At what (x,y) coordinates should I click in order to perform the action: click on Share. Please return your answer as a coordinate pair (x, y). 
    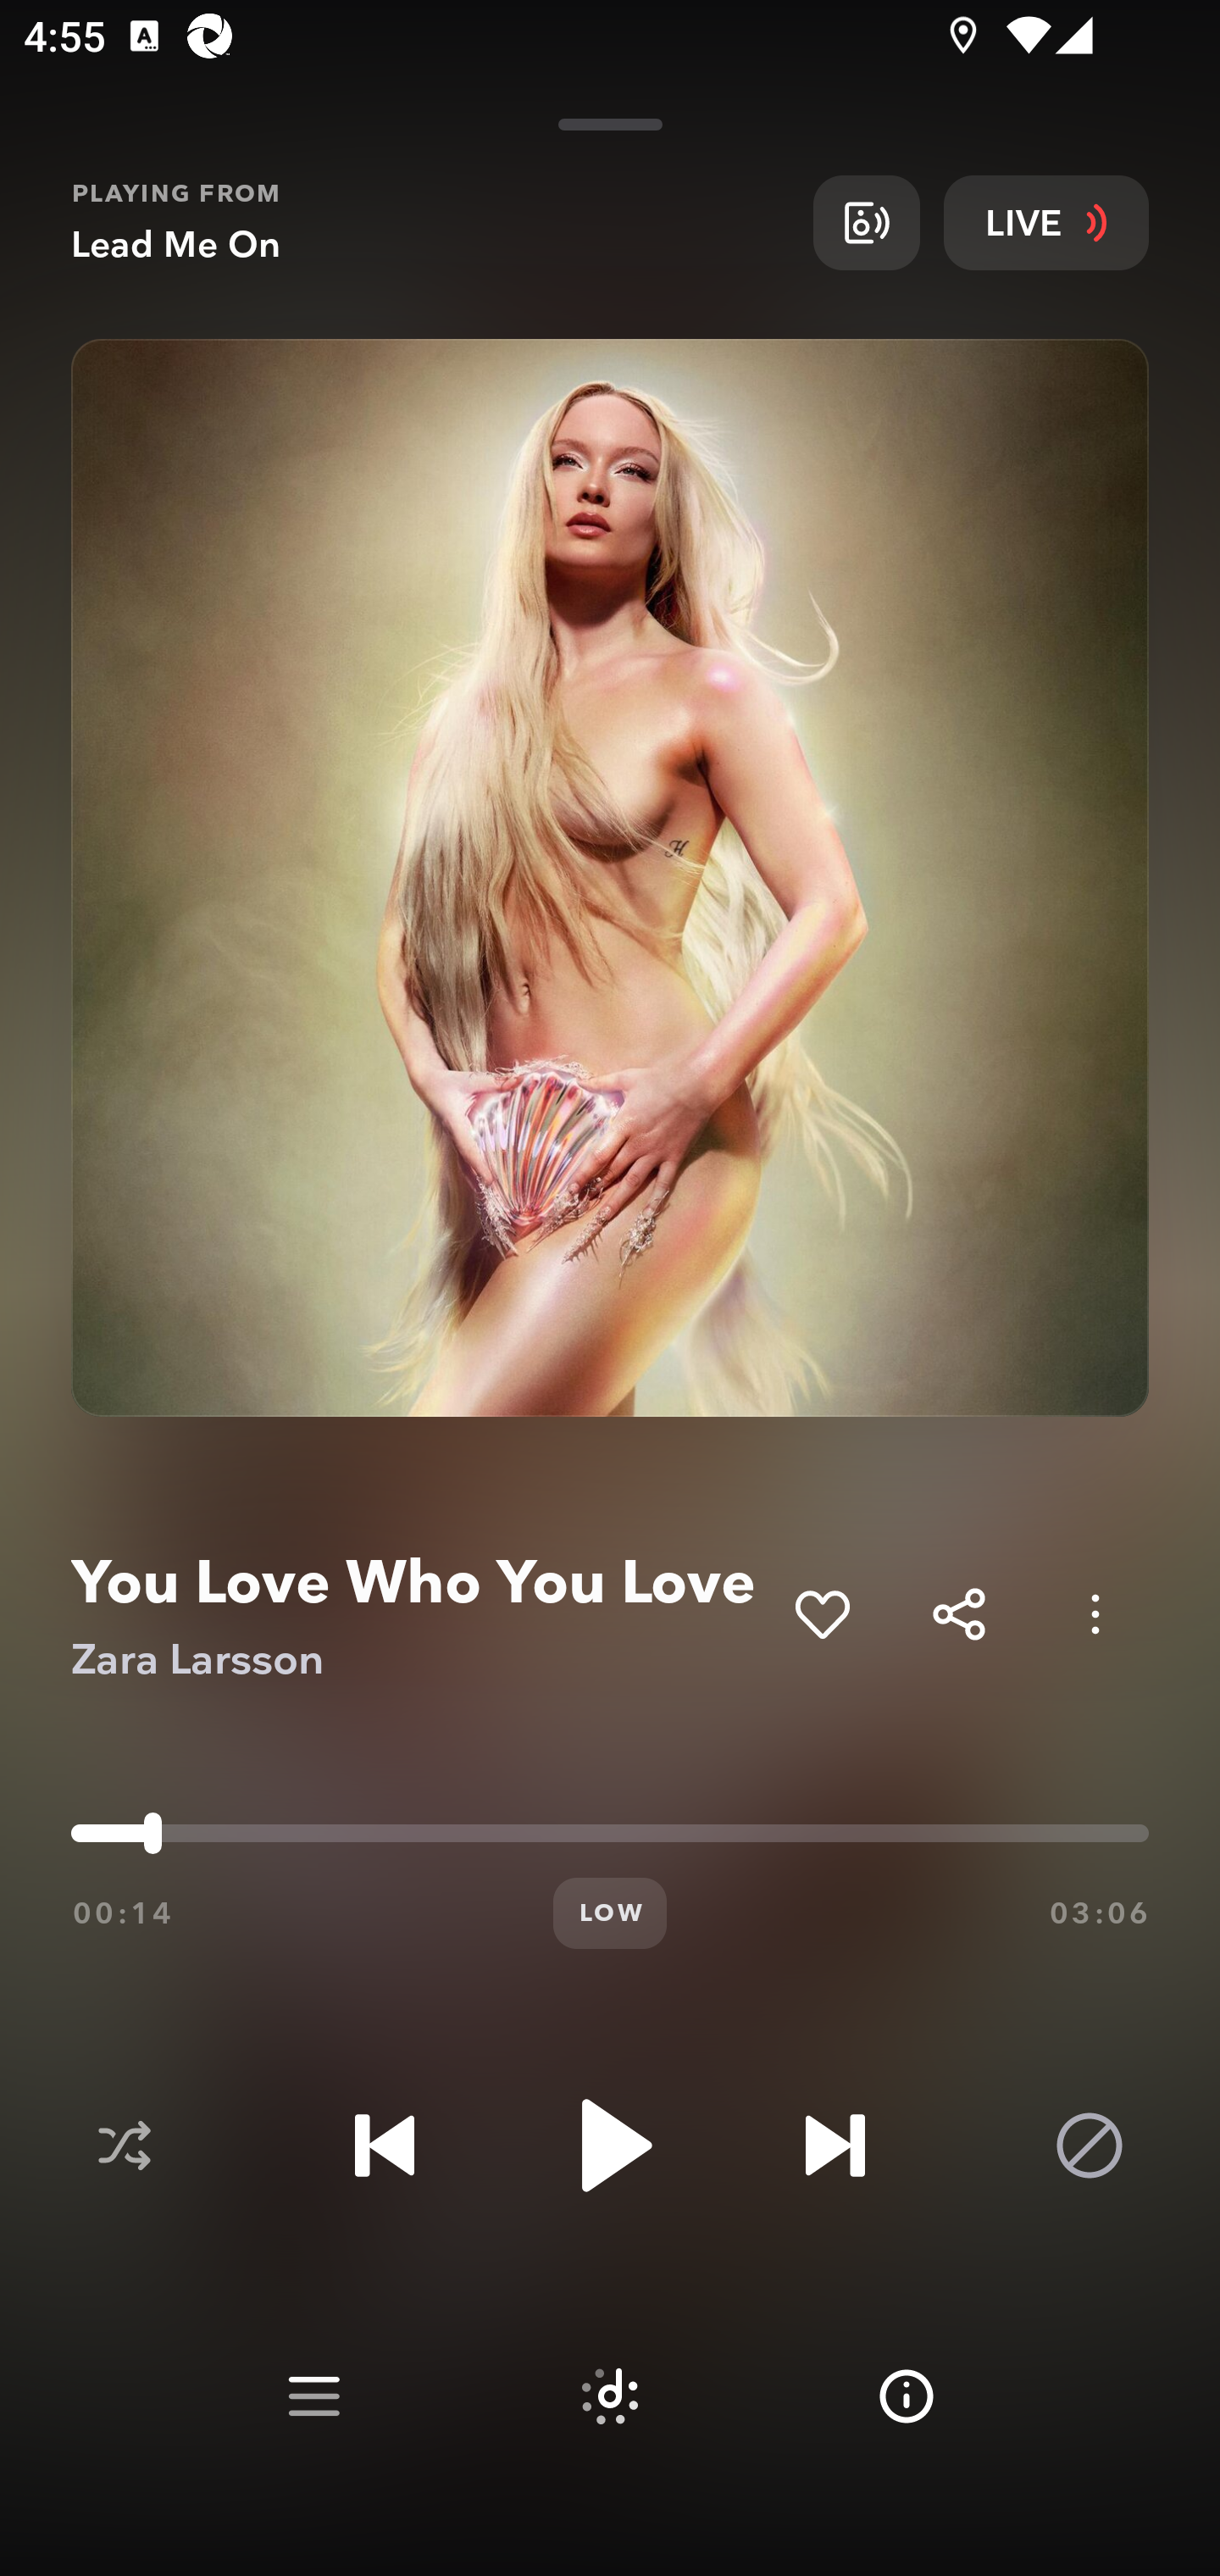
    Looking at the image, I should click on (959, 1613).